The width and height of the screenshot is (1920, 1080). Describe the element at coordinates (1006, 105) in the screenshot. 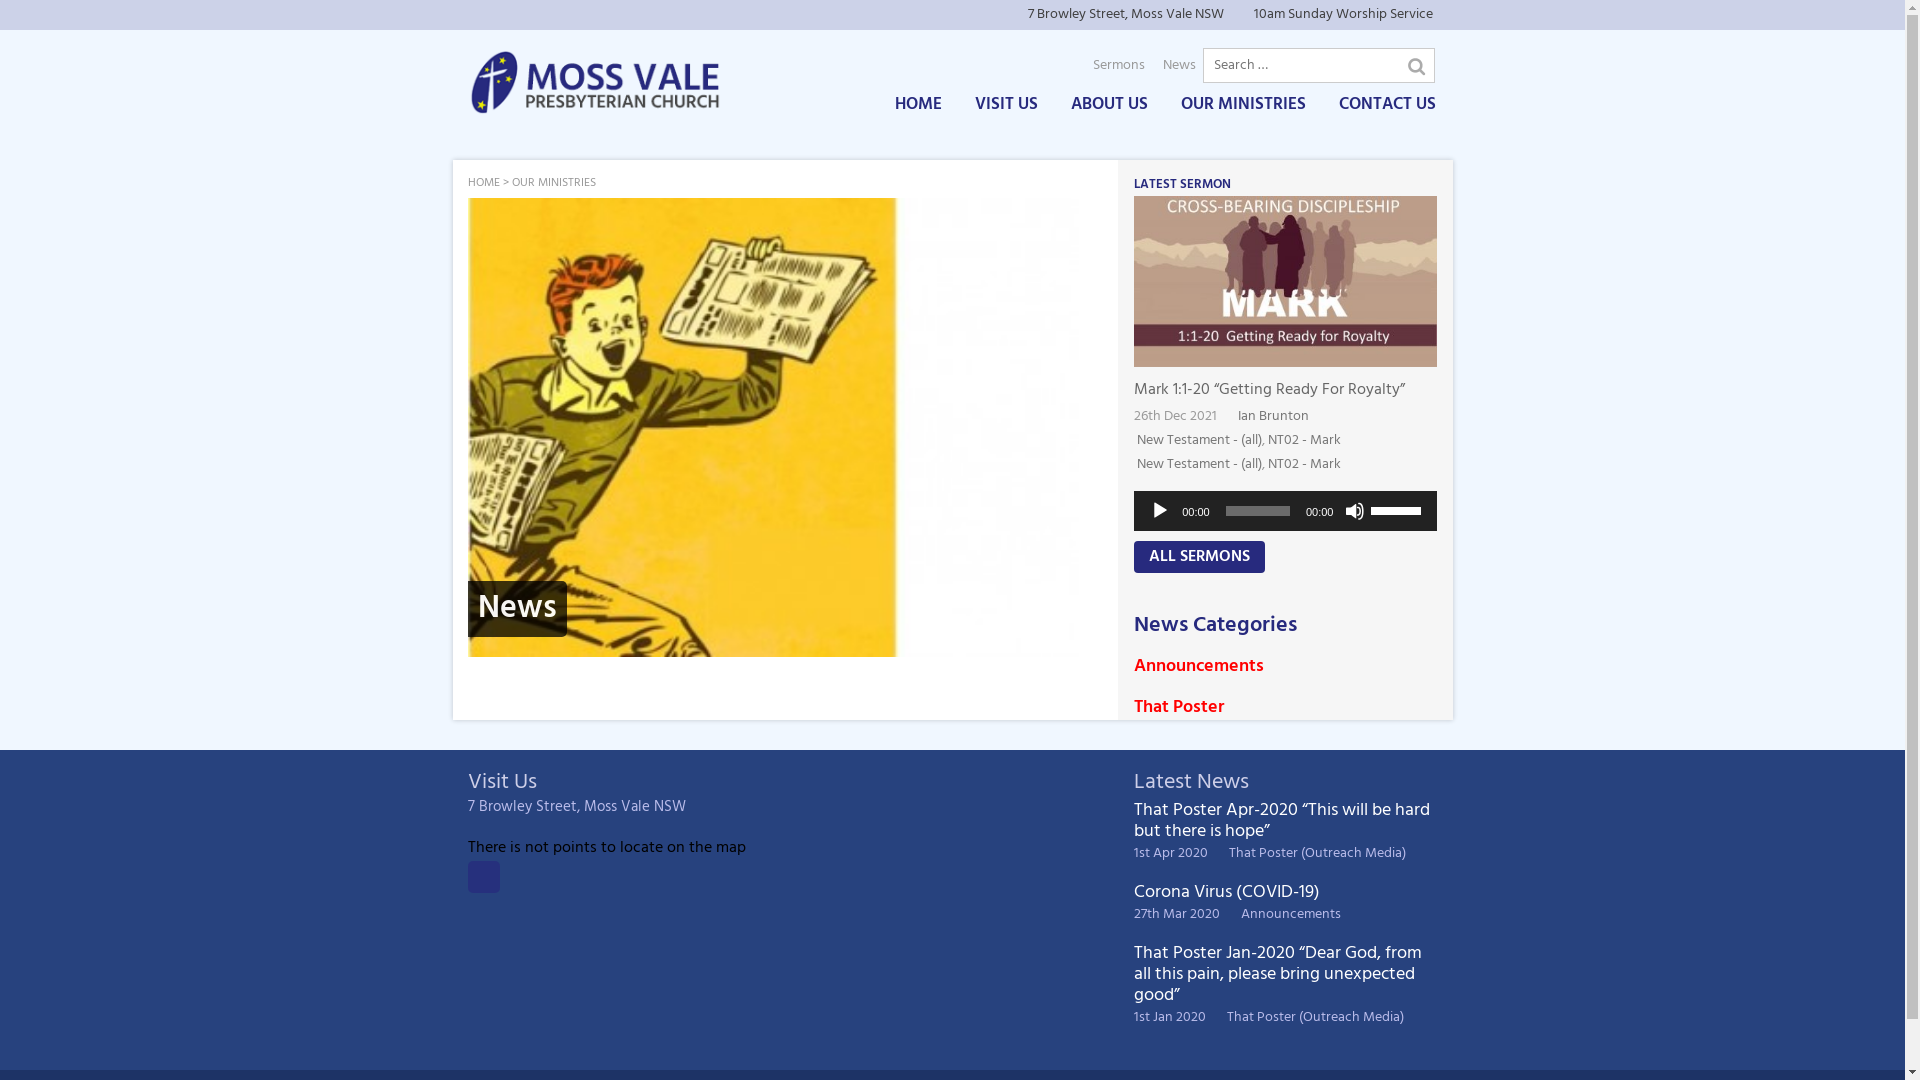

I see `VISIT US` at that location.